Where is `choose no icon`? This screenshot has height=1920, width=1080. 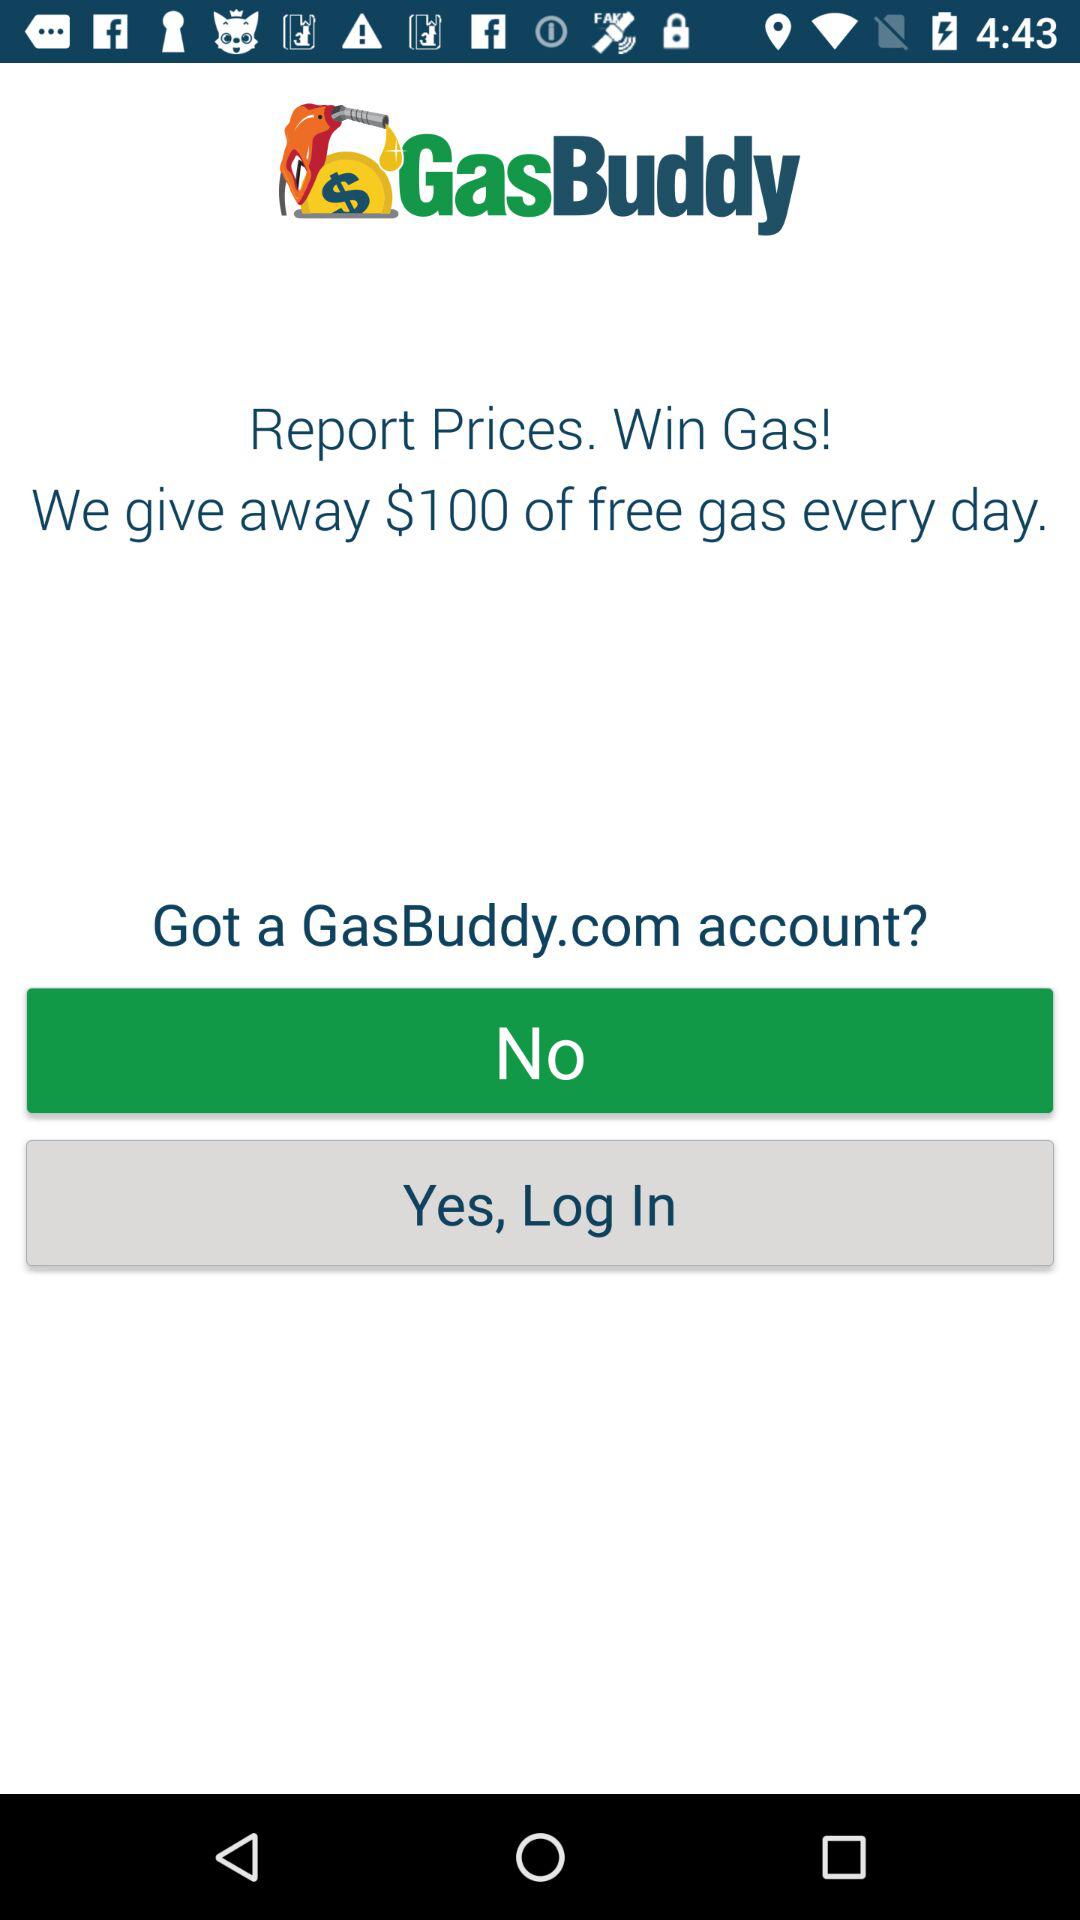 choose no icon is located at coordinates (540, 1050).